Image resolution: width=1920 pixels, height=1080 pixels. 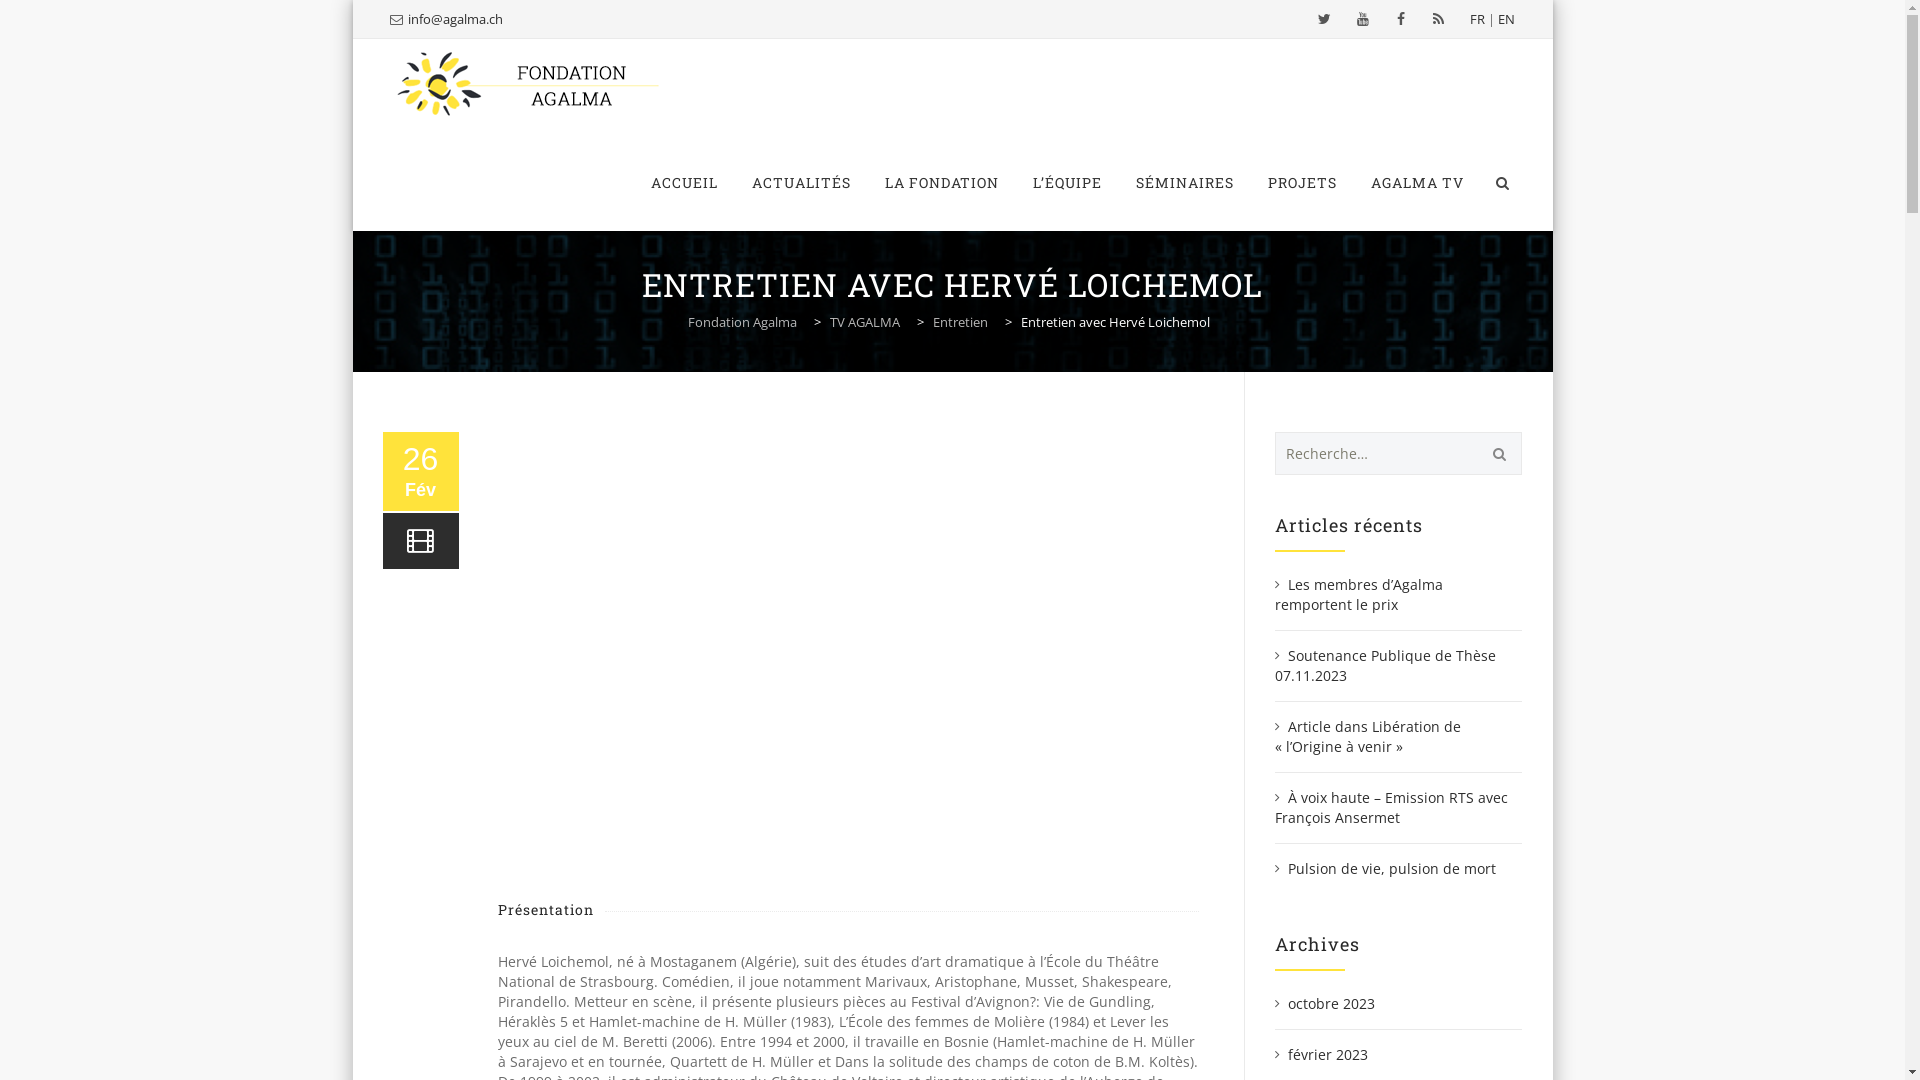 What do you see at coordinates (526, 86) in the screenshot?
I see `Fondation Agalma` at bounding box center [526, 86].